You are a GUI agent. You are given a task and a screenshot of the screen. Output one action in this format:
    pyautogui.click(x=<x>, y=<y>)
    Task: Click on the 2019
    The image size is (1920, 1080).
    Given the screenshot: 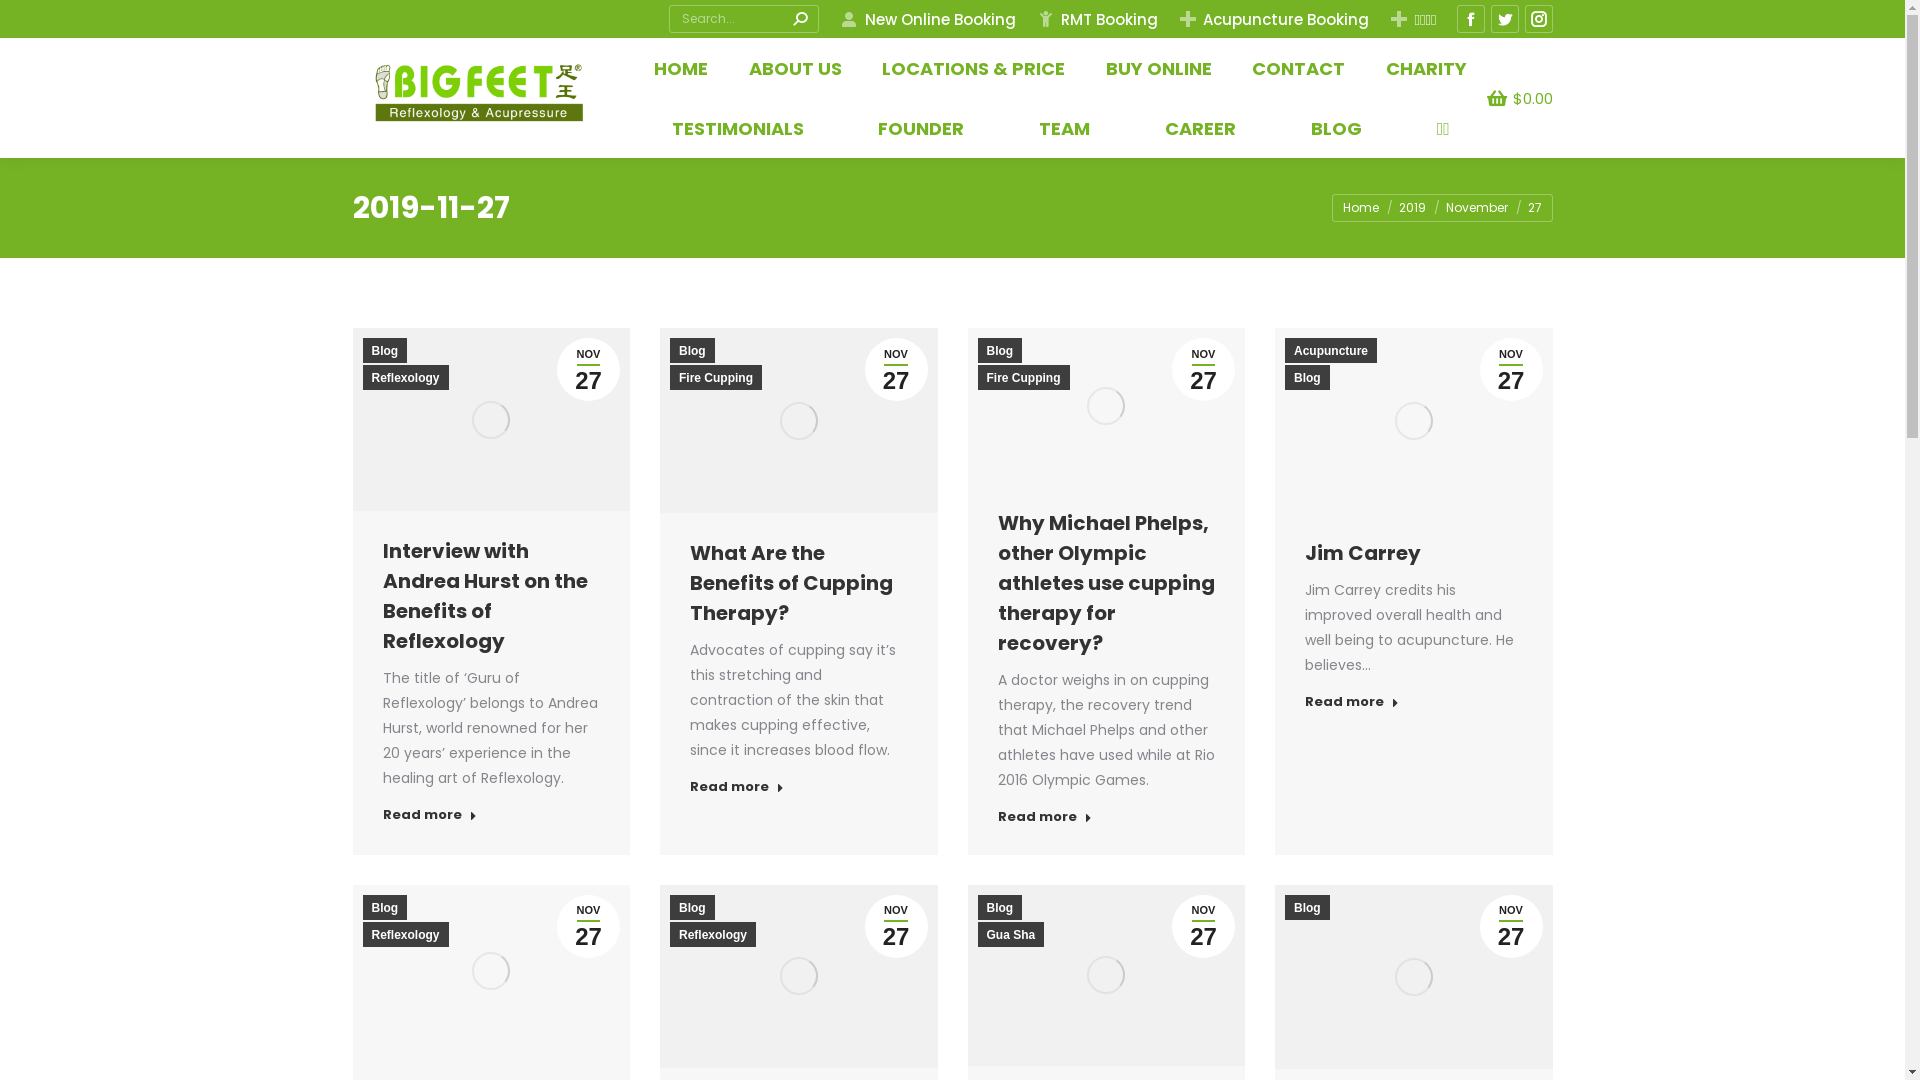 What is the action you would take?
    pyautogui.click(x=1412, y=208)
    